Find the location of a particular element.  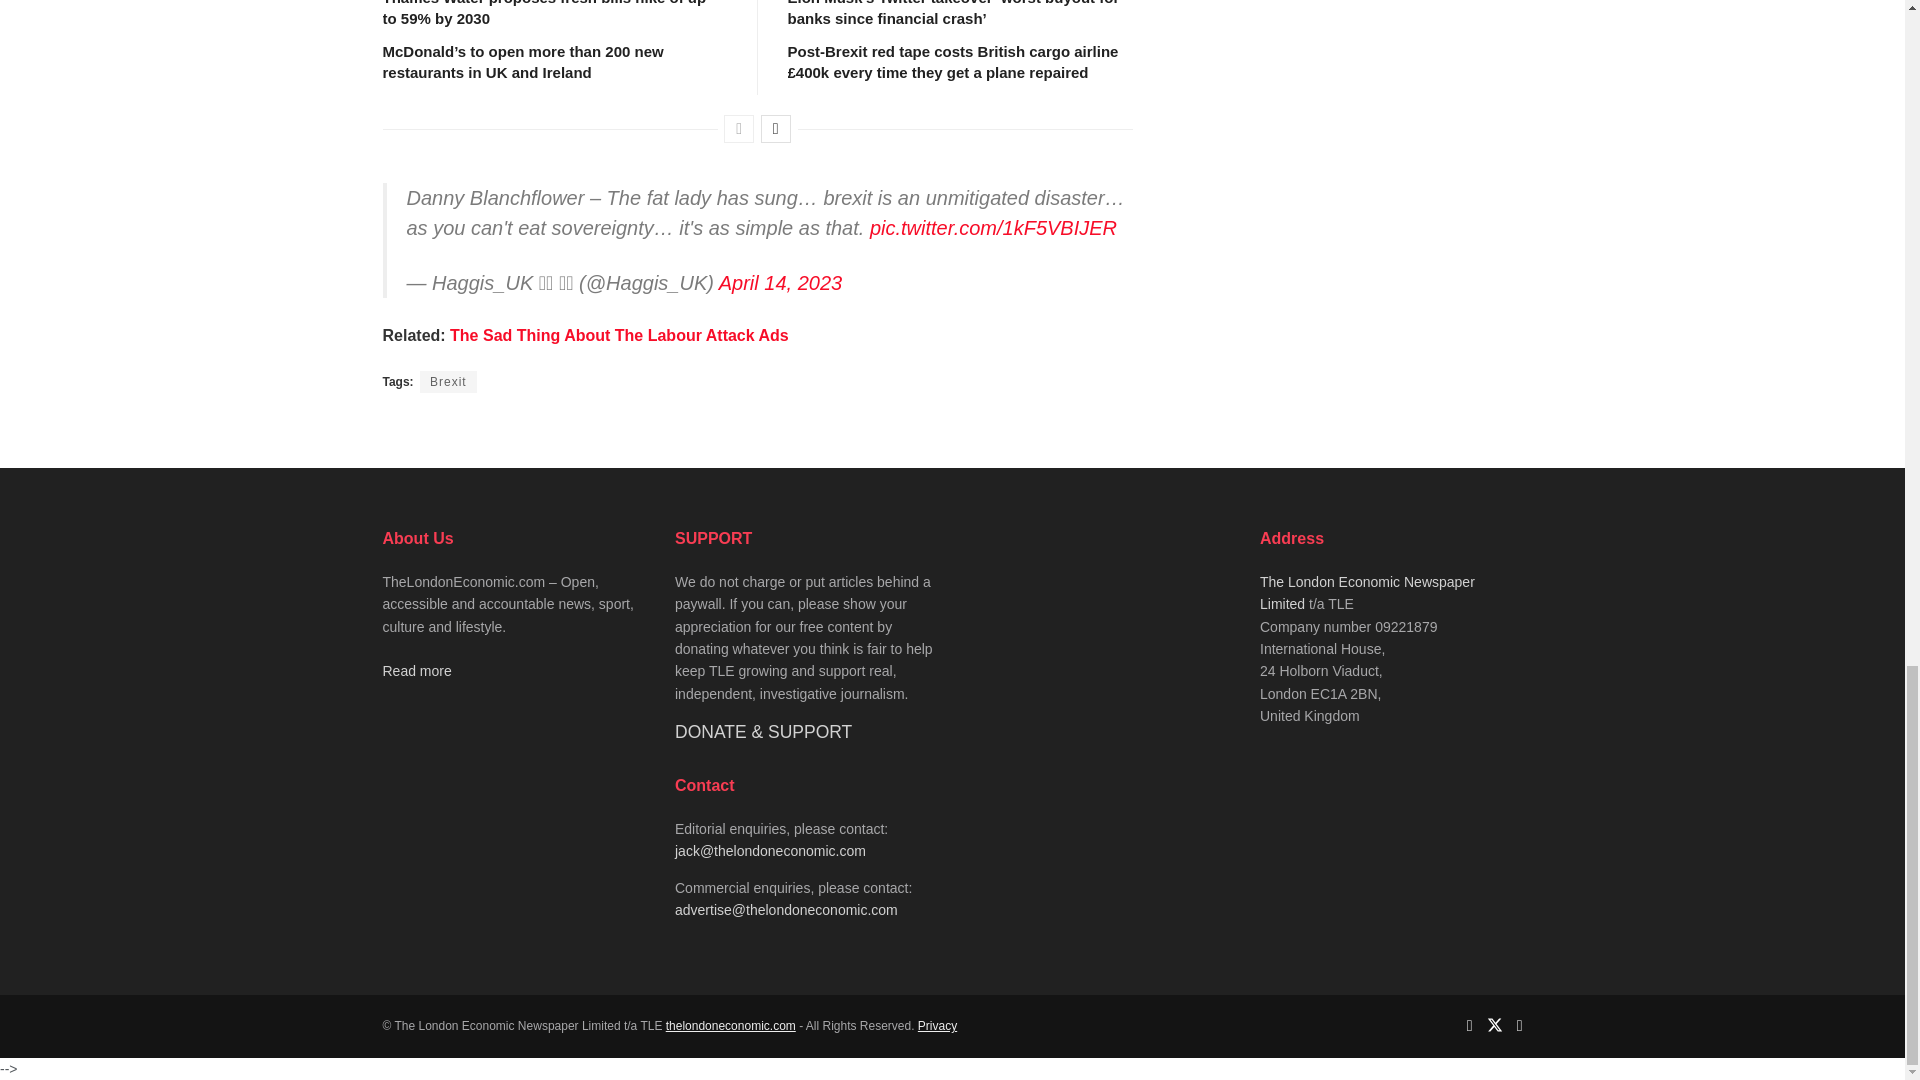

Previous is located at coordinates (738, 128).